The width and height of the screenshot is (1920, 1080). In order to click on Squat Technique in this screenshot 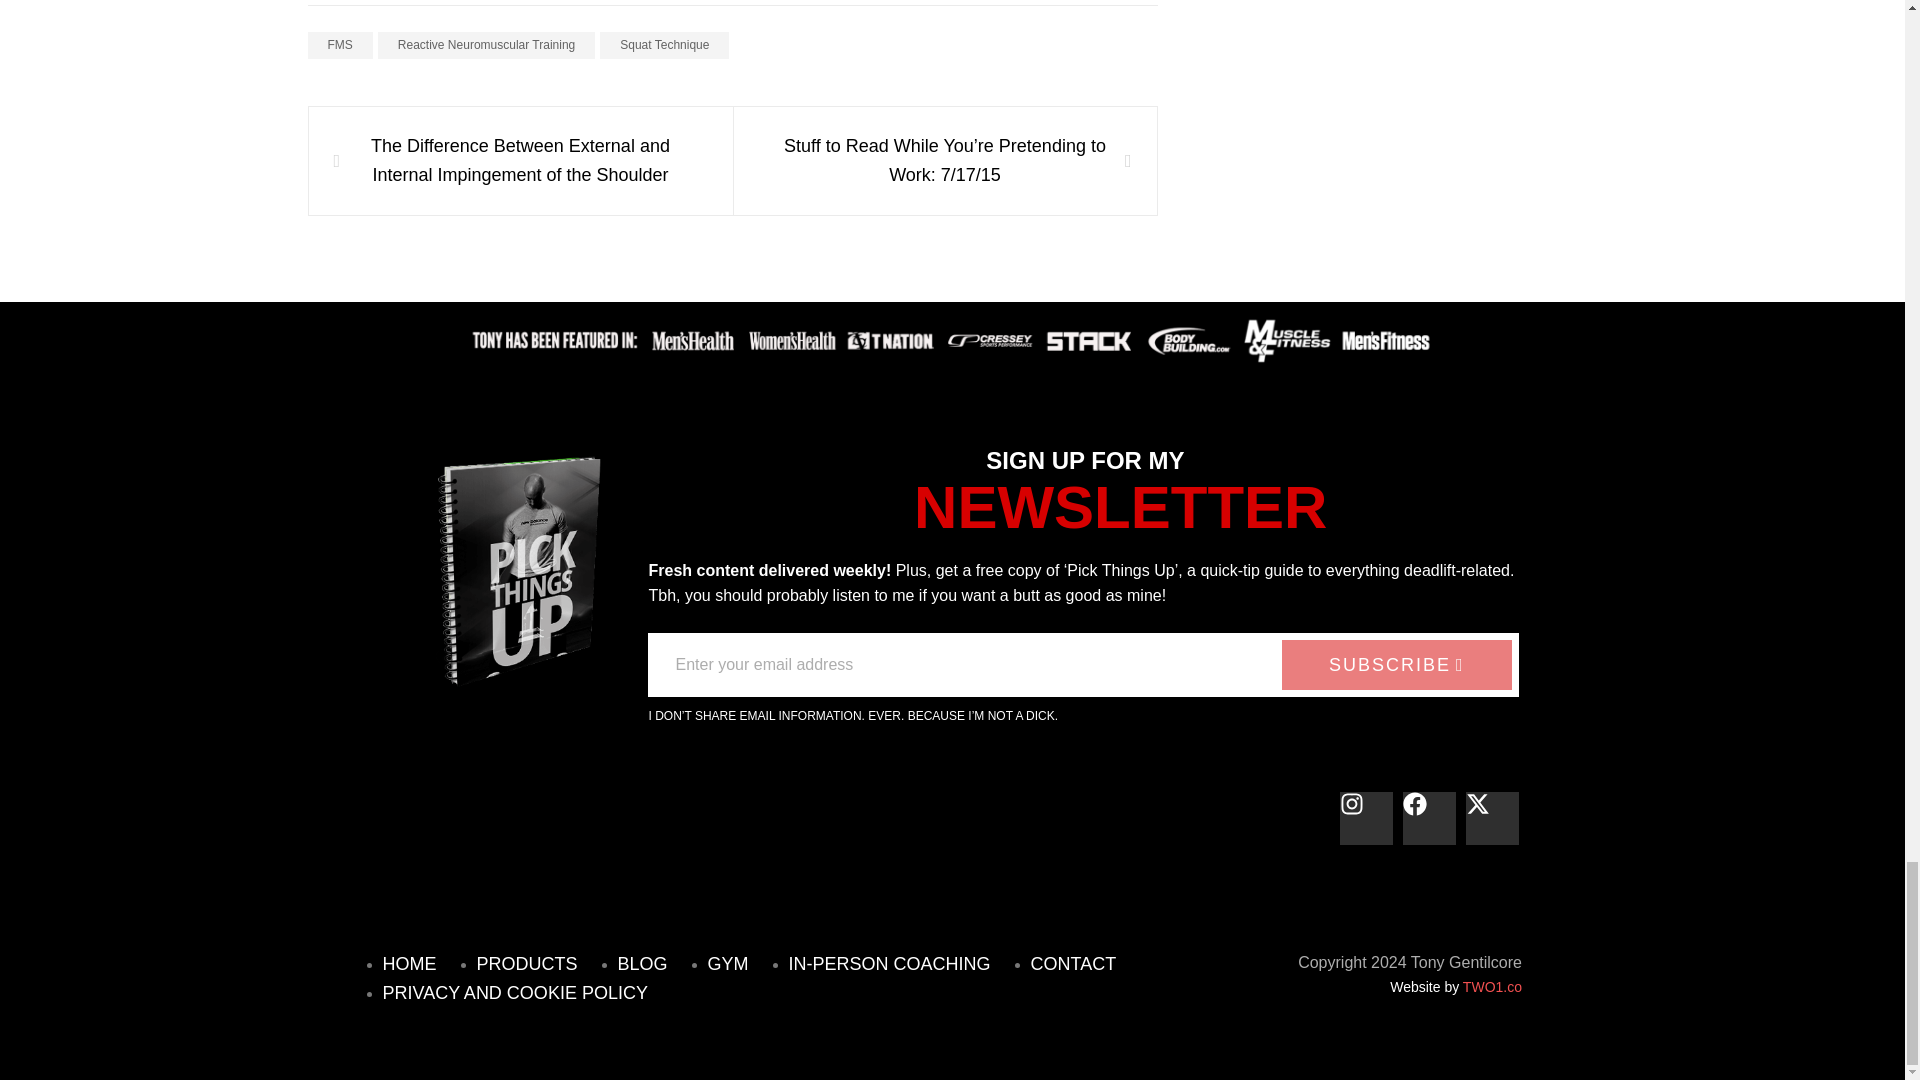, I will do `click(664, 46)`.